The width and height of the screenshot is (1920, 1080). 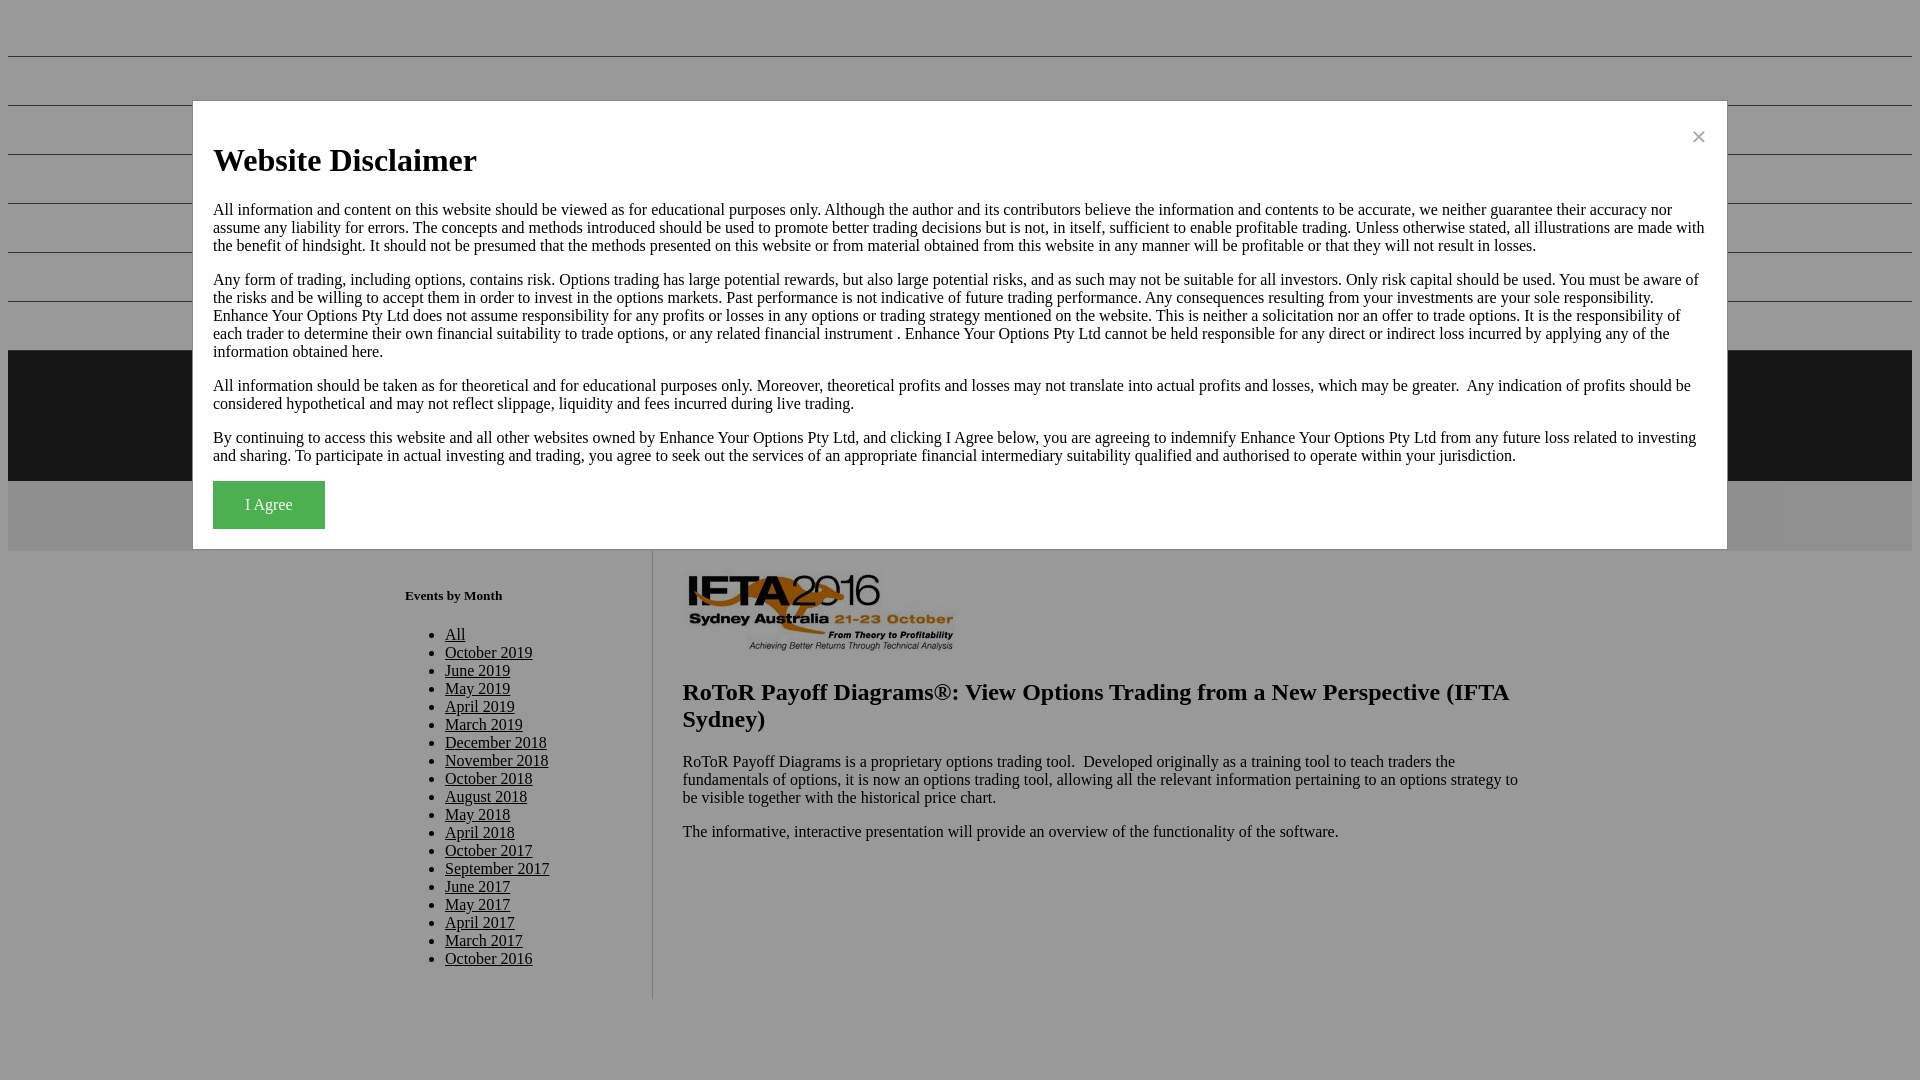 What do you see at coordinates (73, 276) in the screenshot?
I see `Options Tools` at bounding box center [73, 276].